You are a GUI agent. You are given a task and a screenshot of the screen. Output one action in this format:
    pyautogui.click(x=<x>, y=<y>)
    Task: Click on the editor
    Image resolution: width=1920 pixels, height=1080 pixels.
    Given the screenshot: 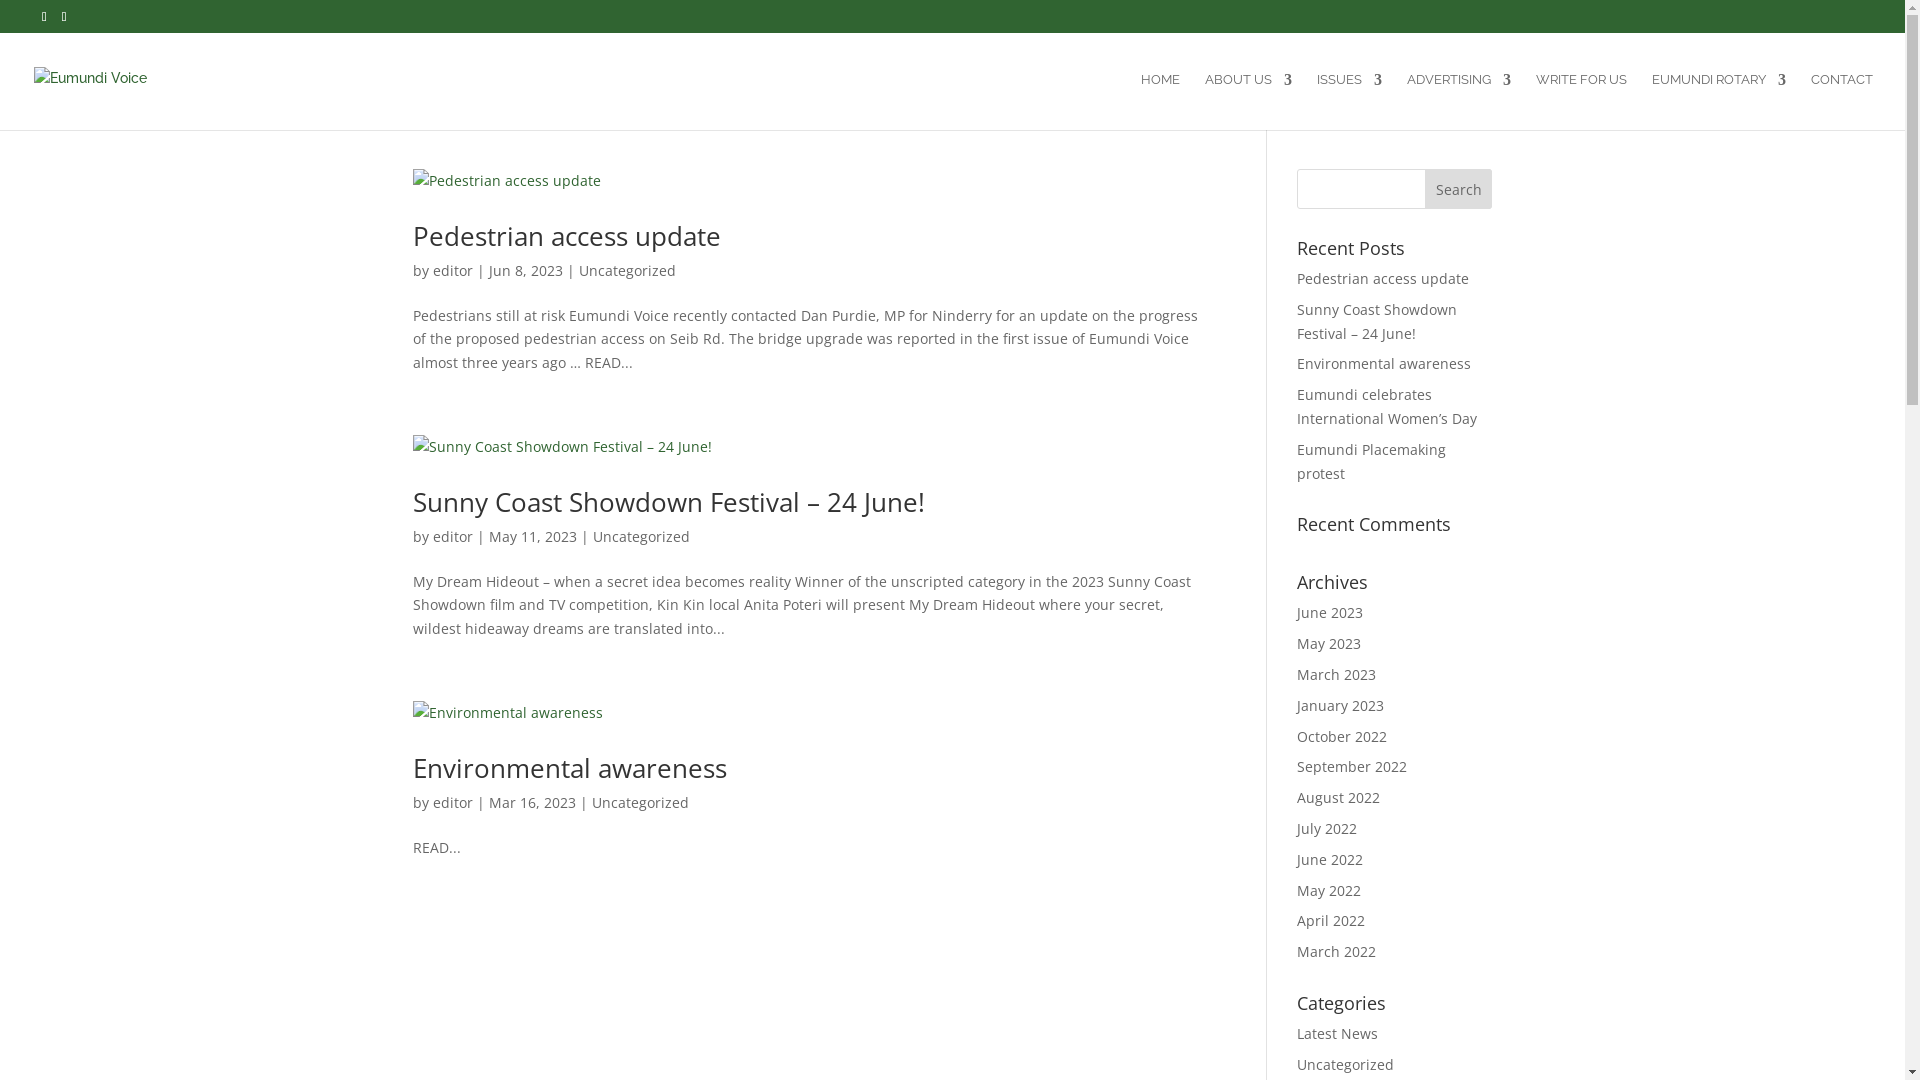 What is the action you would take?
    pyautogui.click(x=452, y=536)
    